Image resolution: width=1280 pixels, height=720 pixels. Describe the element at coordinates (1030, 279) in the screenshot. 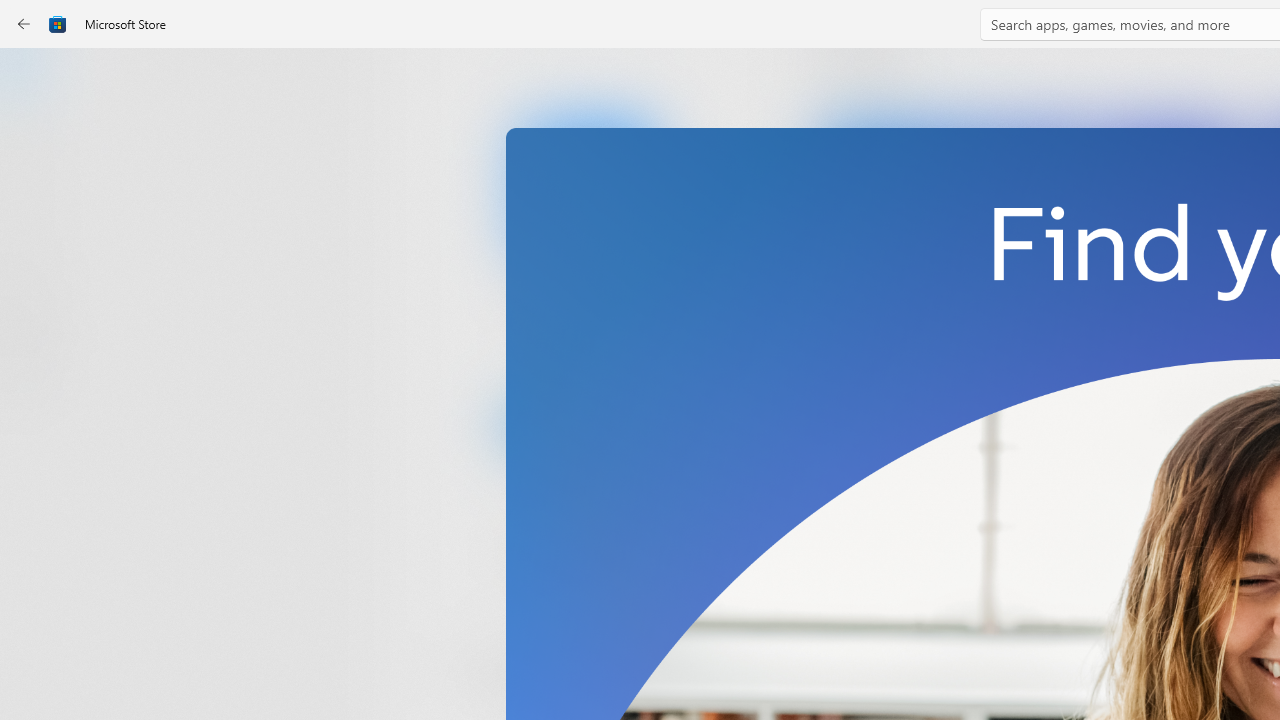

I see `Screenshot 1` at that location.